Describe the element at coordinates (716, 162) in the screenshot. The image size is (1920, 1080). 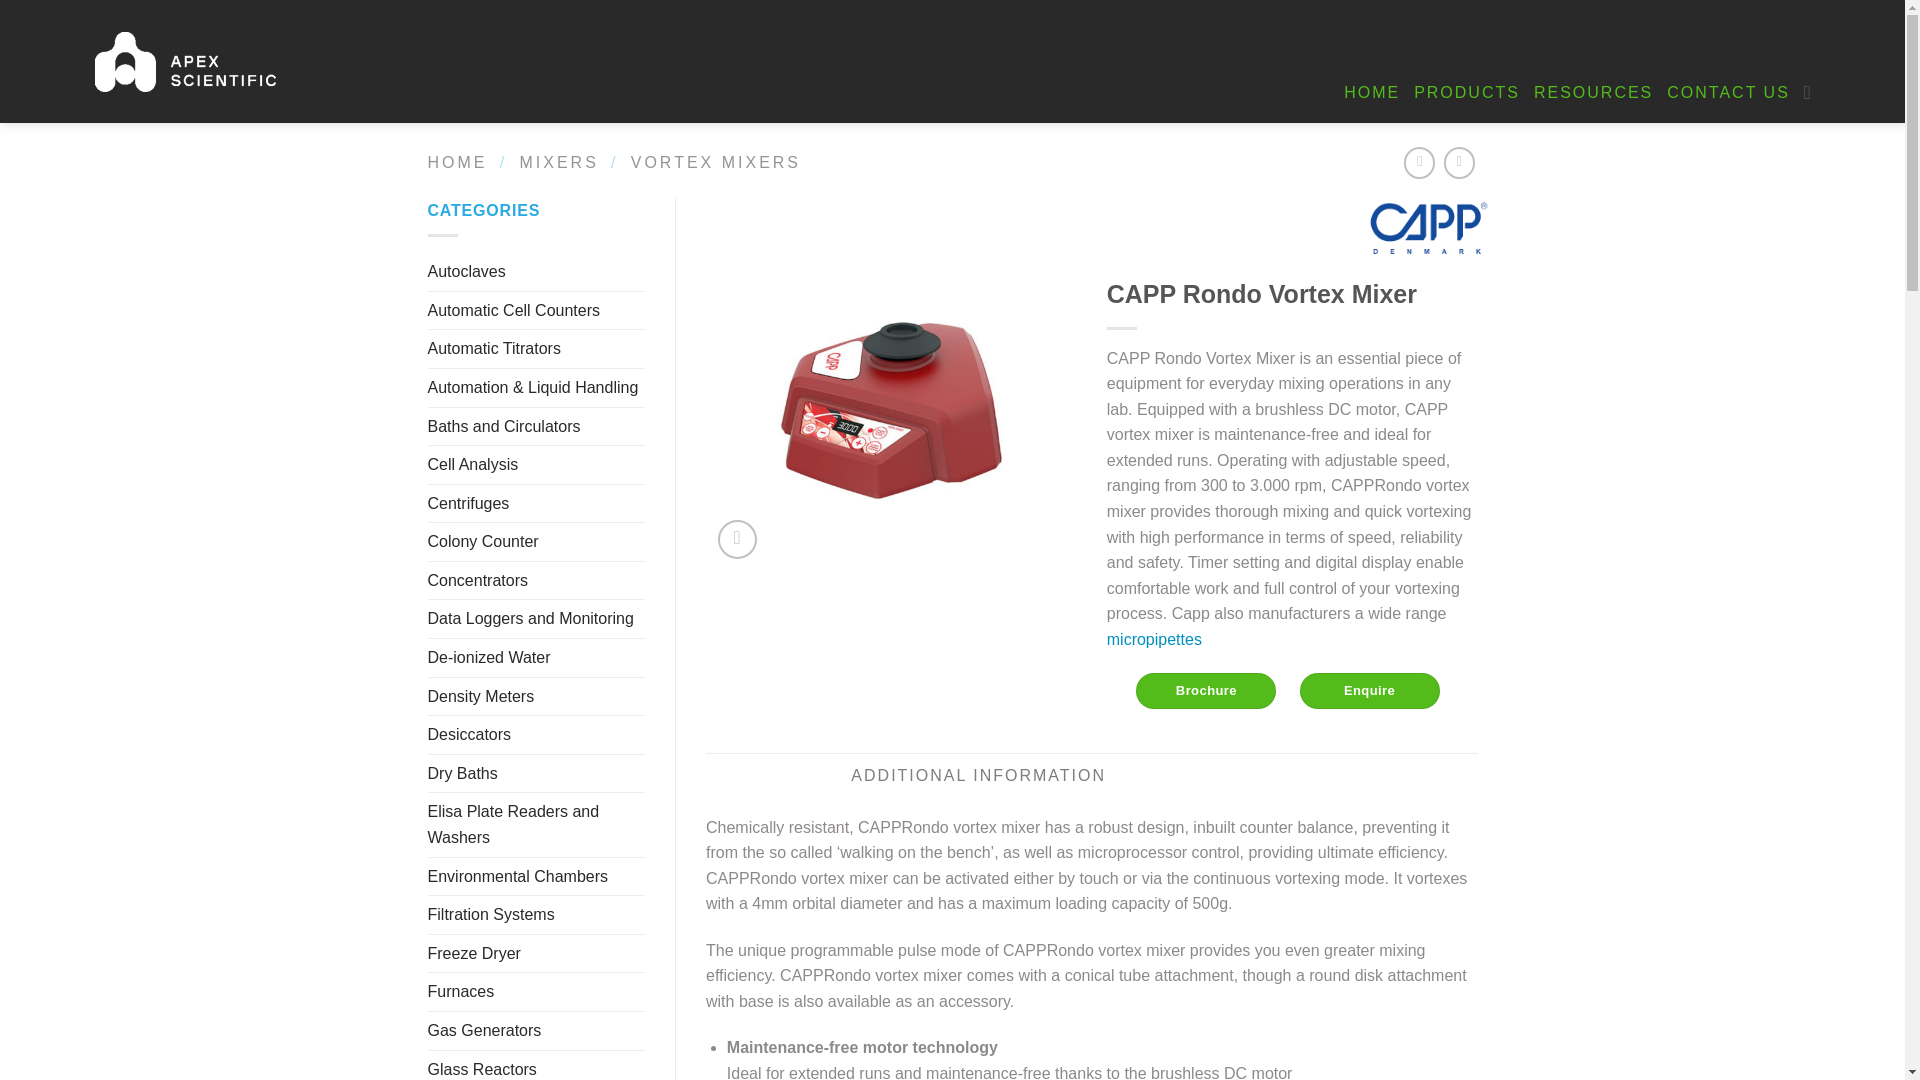
I see `VORTEX MIXERS` at that location.